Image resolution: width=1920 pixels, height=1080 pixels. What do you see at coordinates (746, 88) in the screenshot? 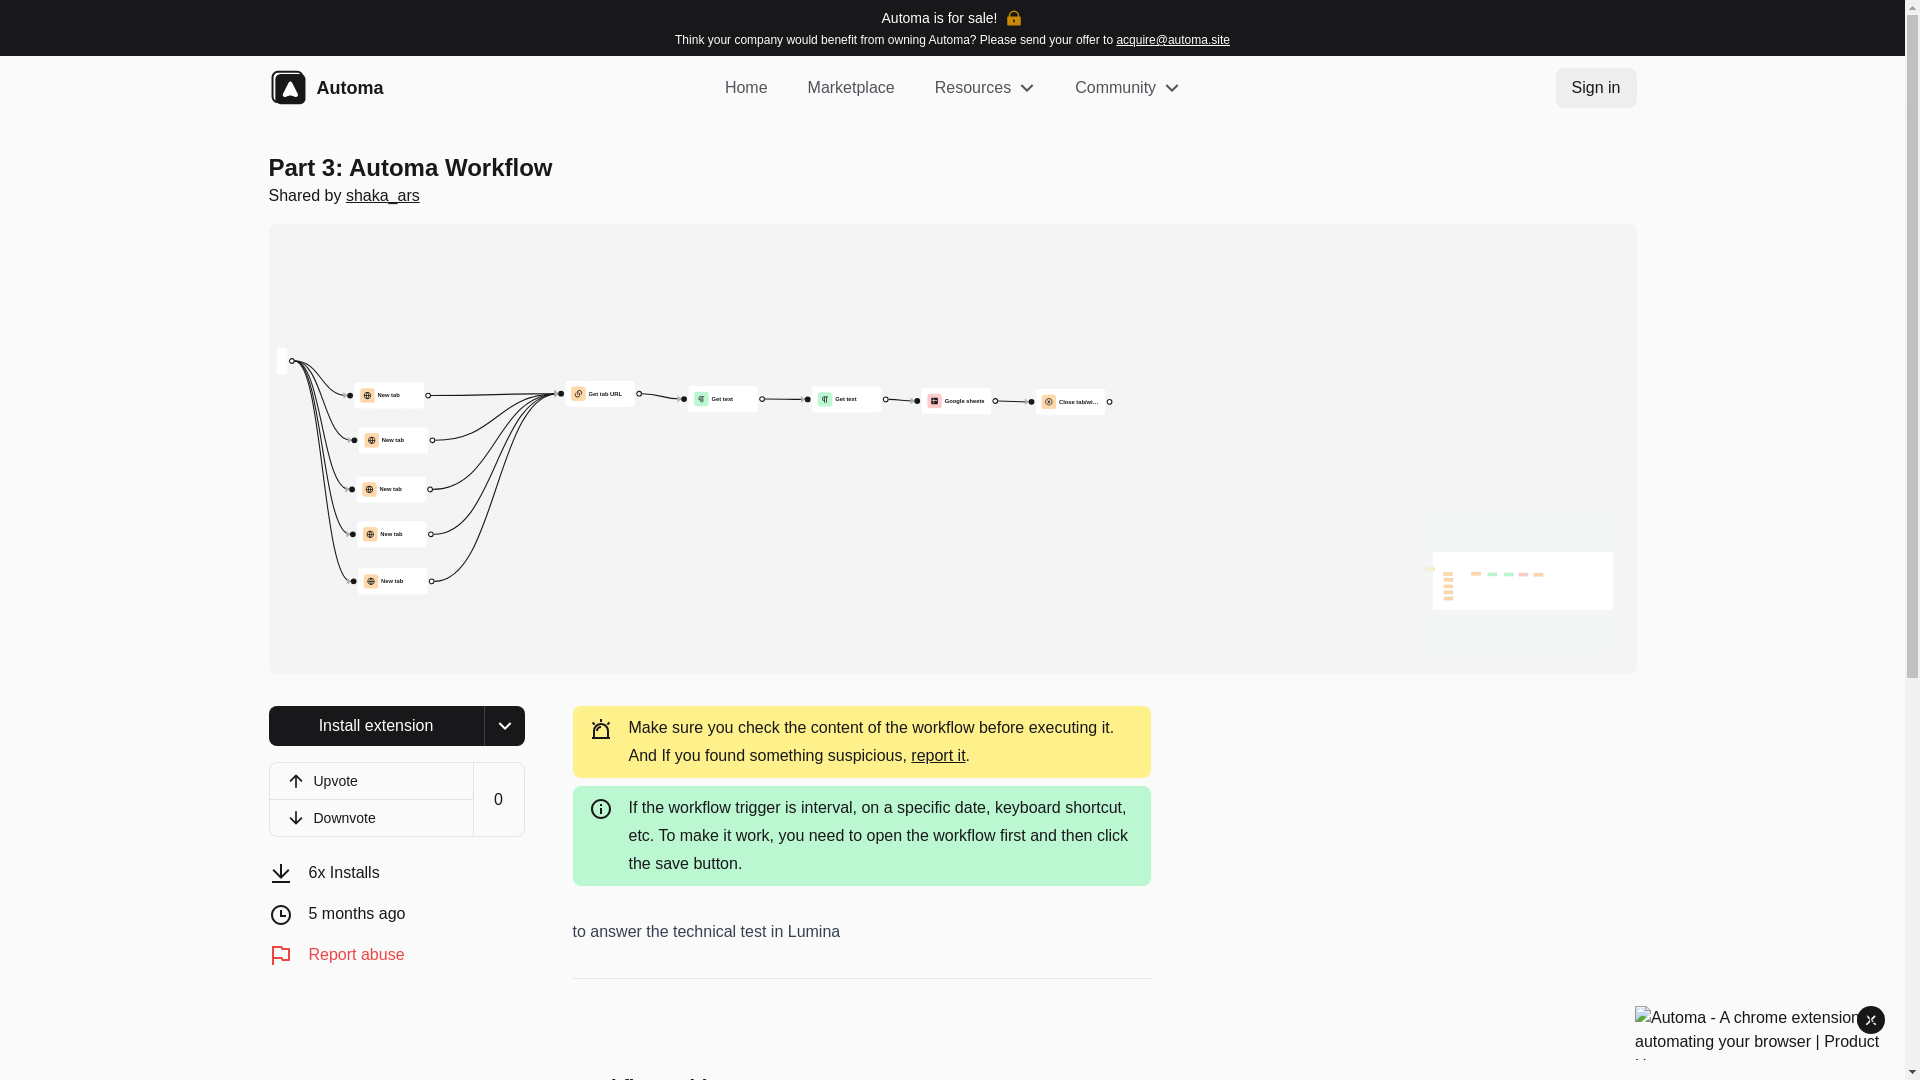
I see `Home` at bounding box center [746, 88].